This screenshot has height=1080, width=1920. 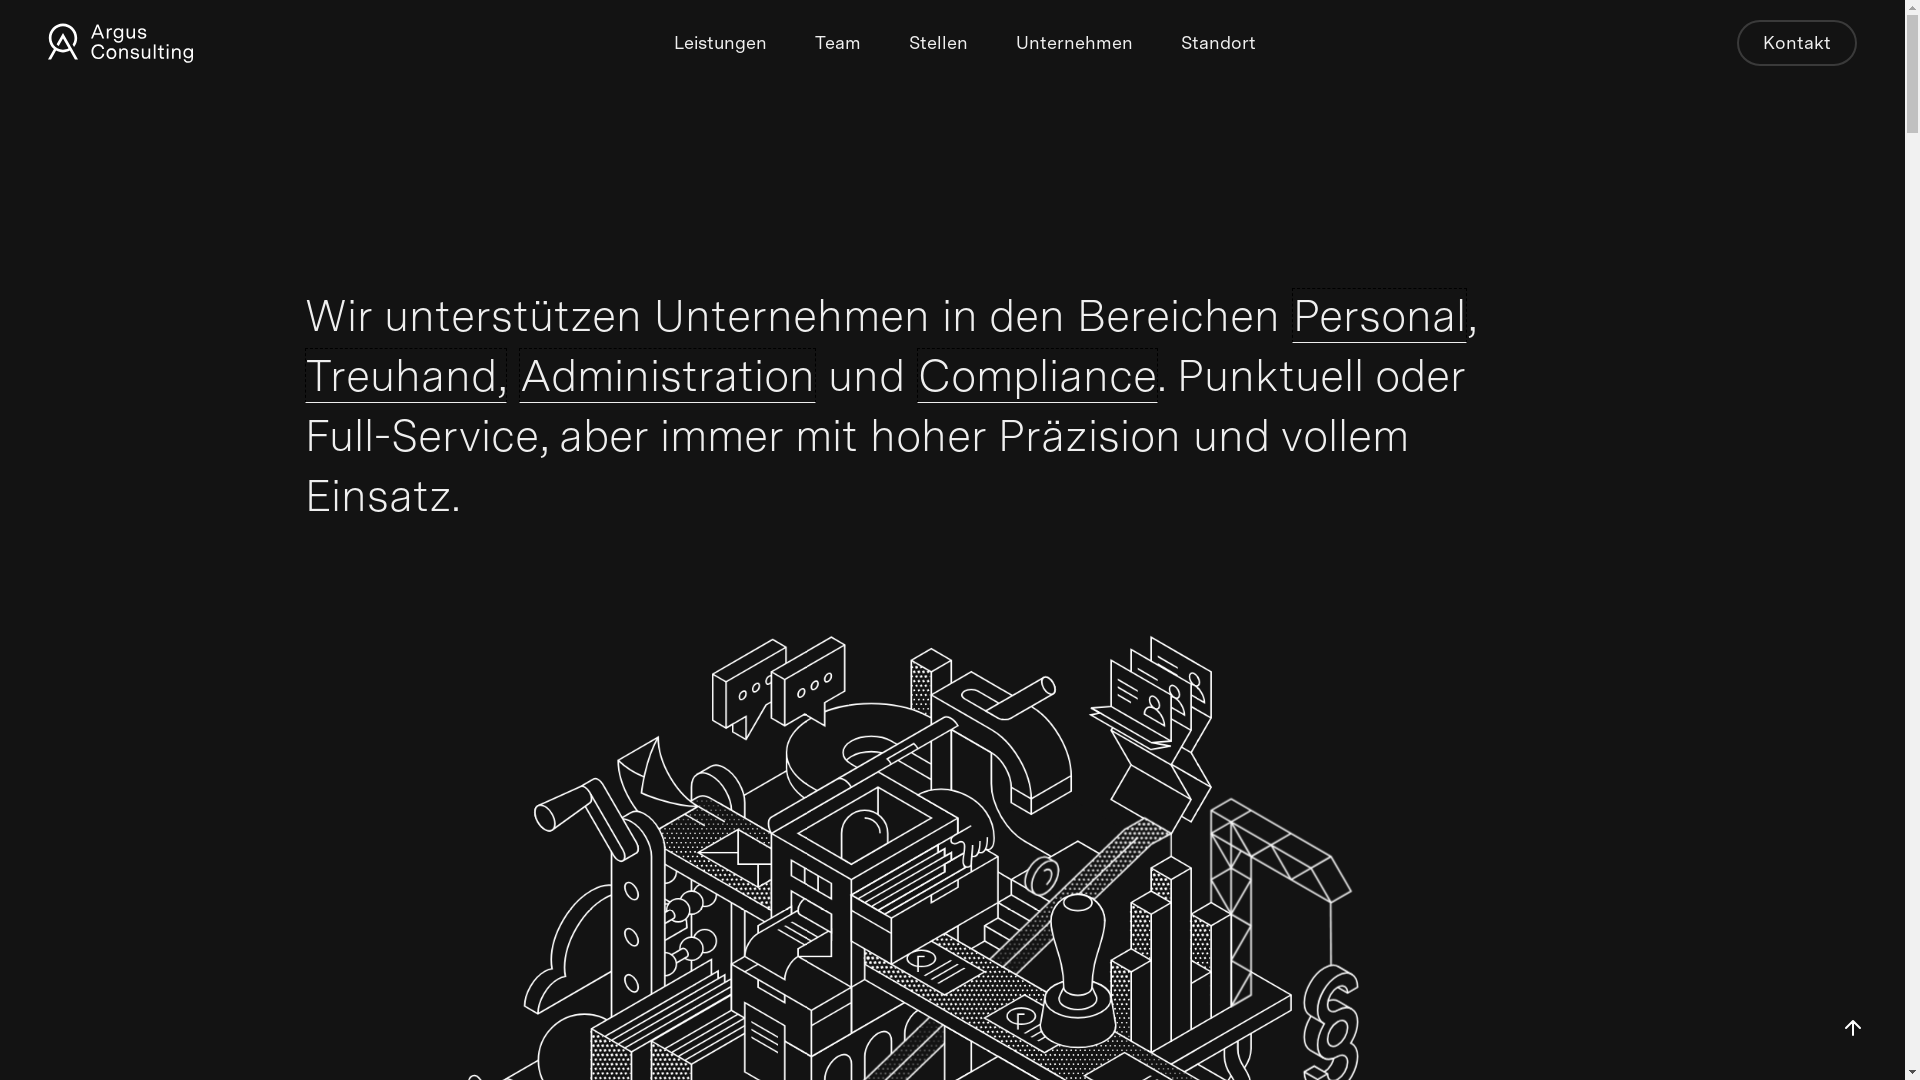 What do you see at coordinates (1036, 376) in the screenshot?
I see `Compliance` at bounding box center [1036, 376].